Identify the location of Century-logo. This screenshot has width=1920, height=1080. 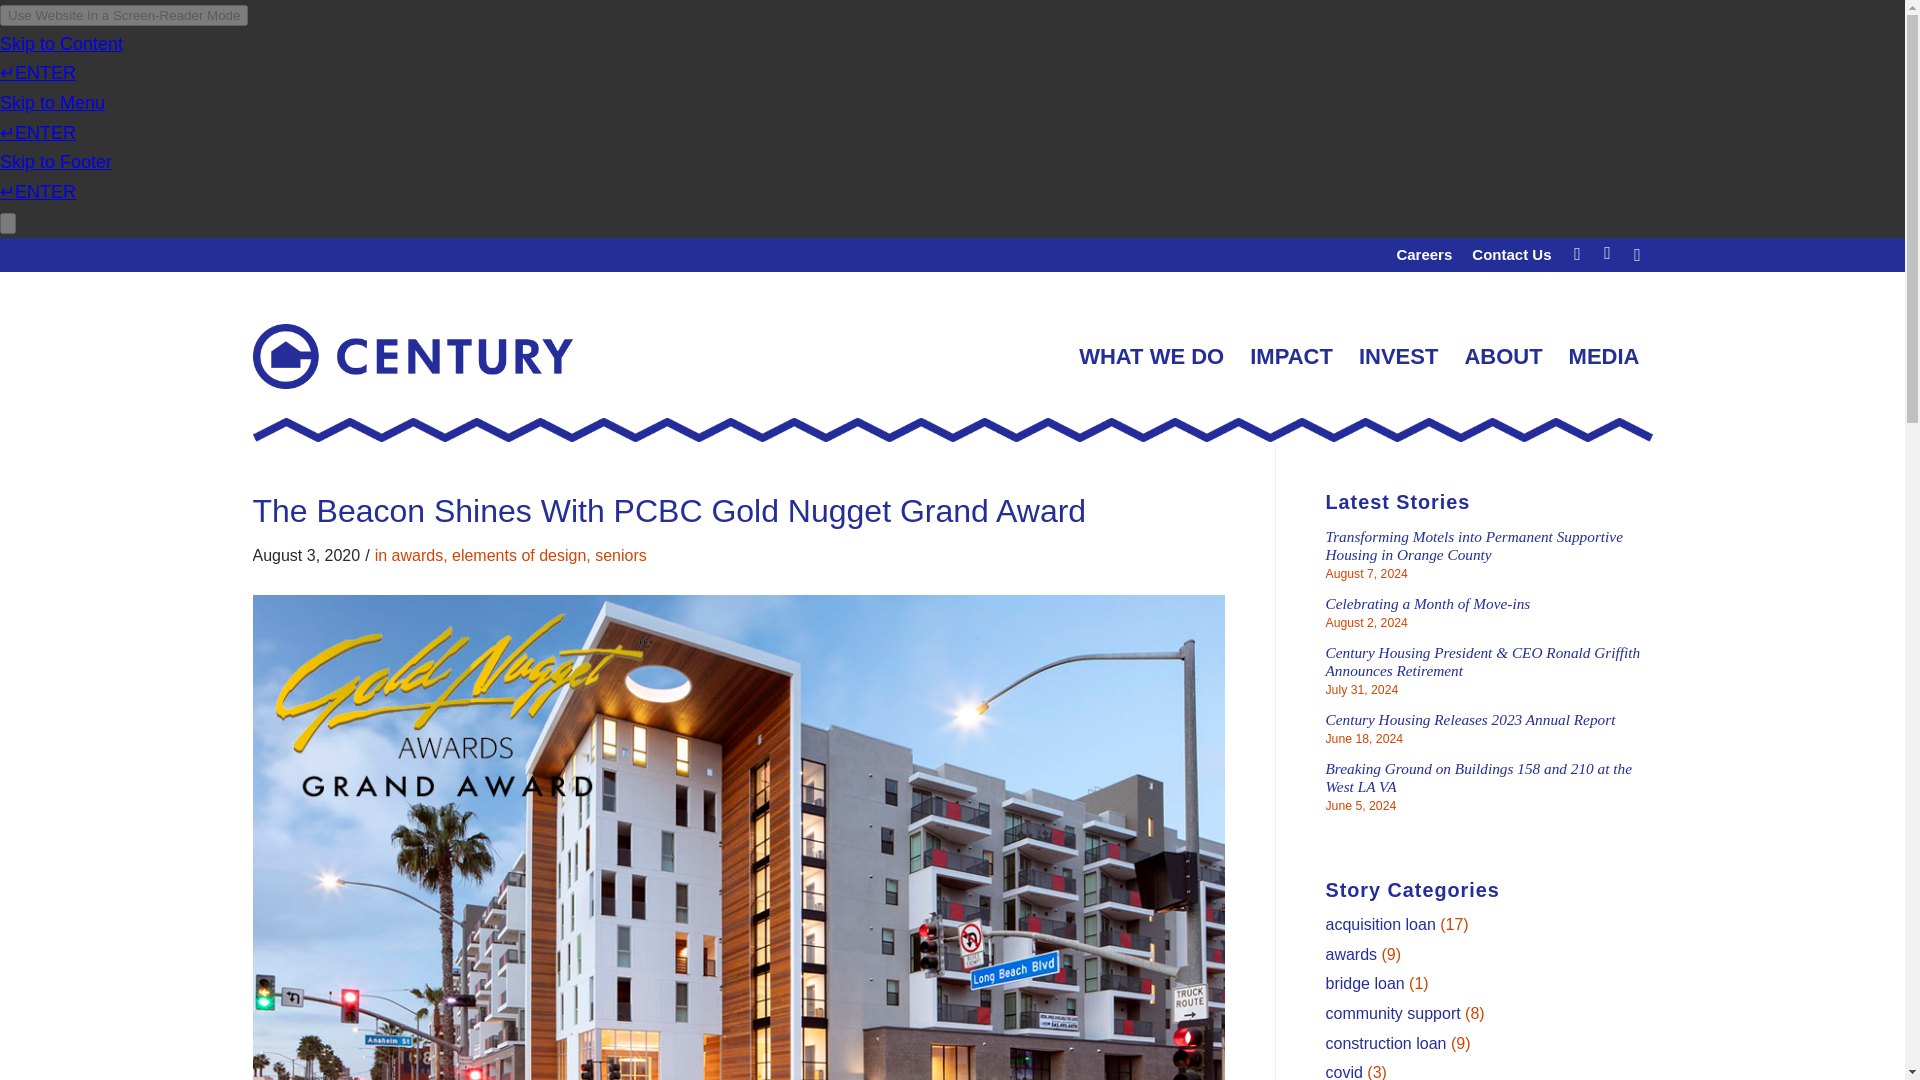
(412, 356).